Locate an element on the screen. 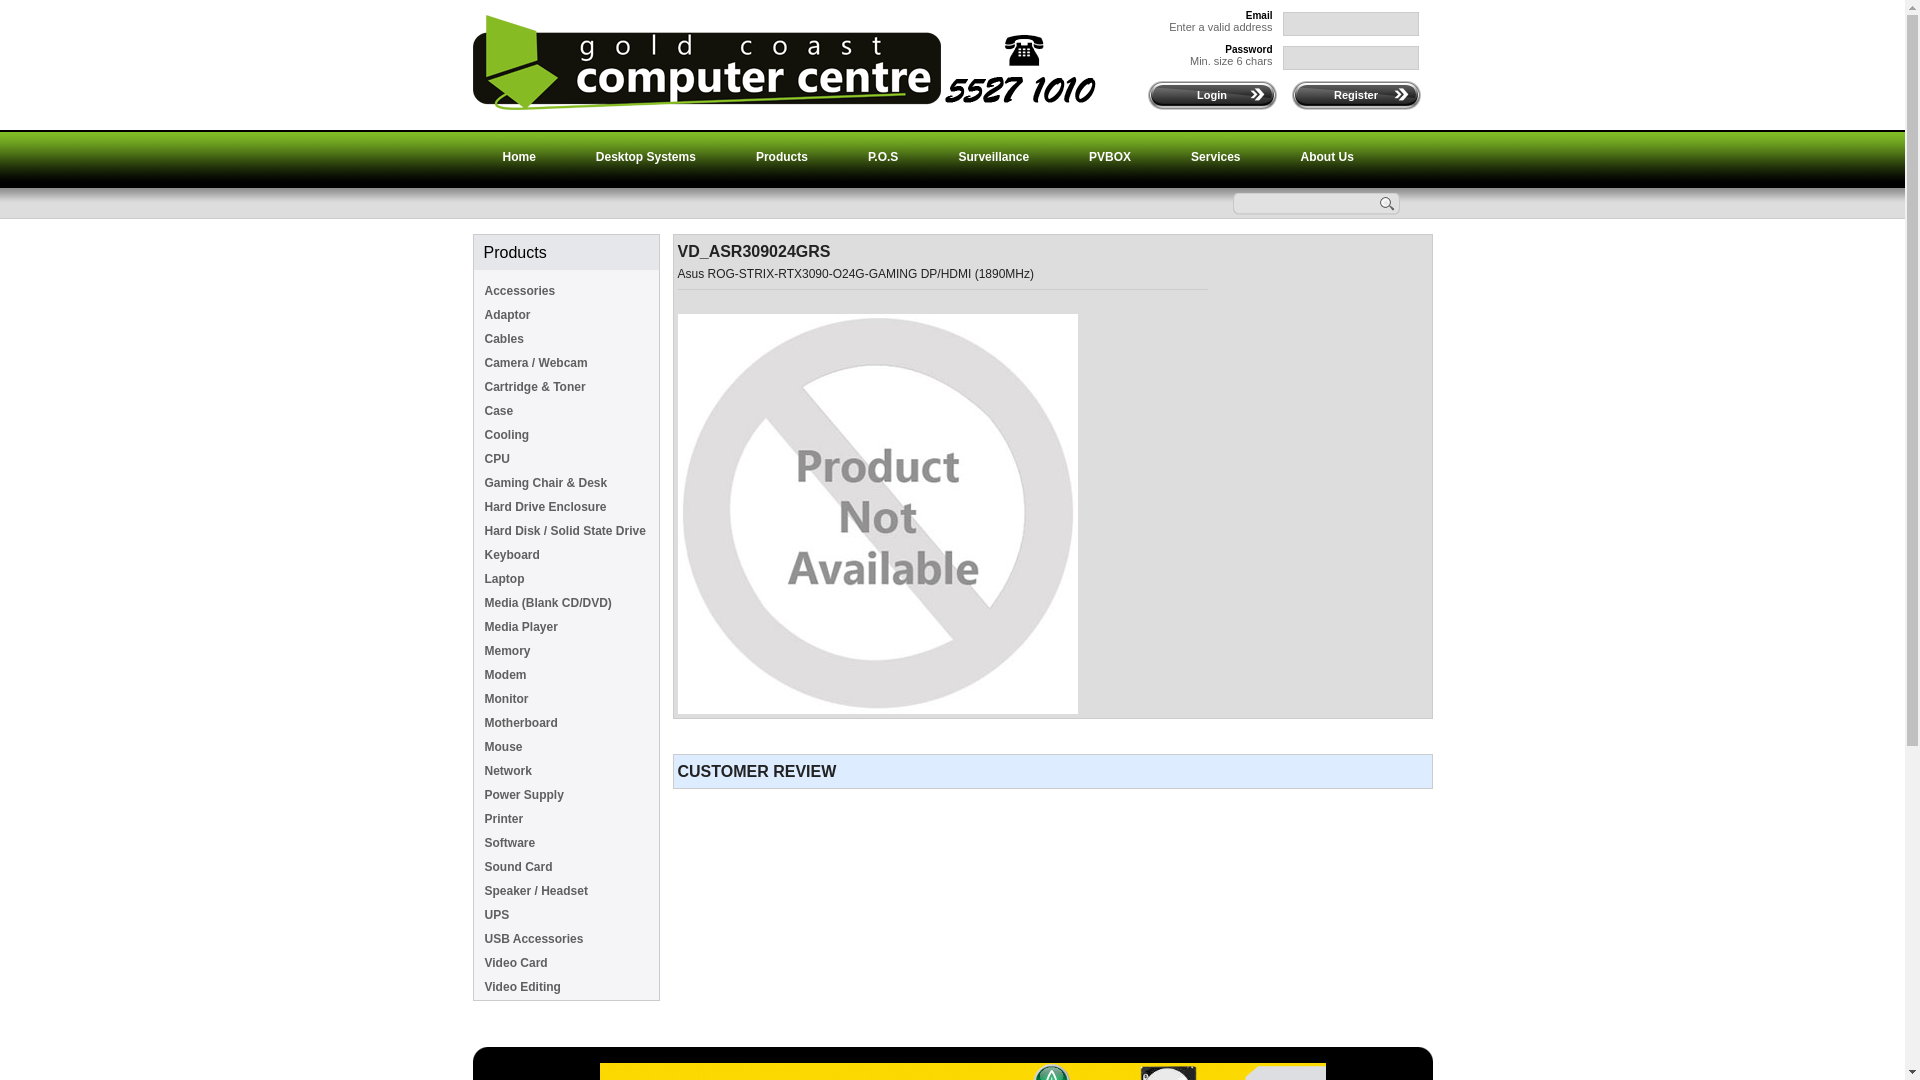  Accessories is located at coordinates (570, 291).